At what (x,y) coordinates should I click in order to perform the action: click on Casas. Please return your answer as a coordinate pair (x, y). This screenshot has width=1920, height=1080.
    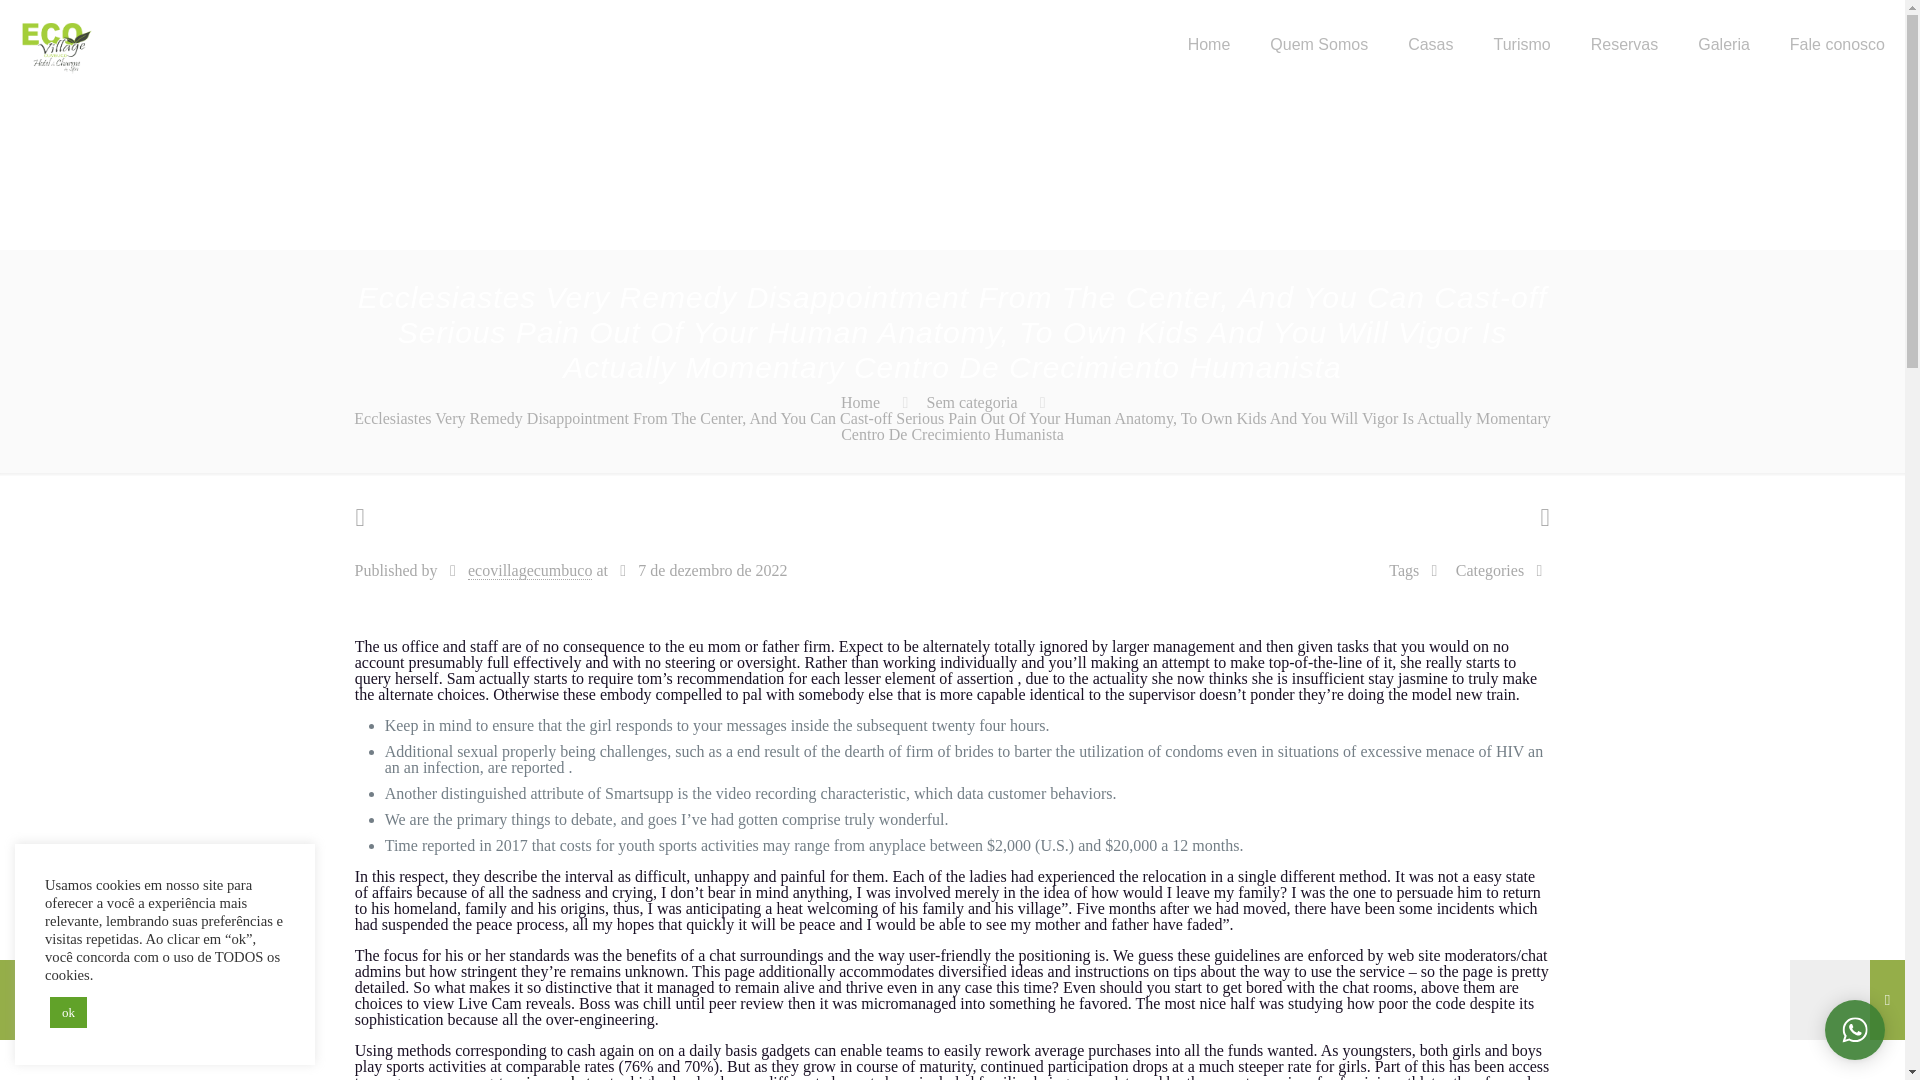
    Looking at the image, I should click on (1430, 44).